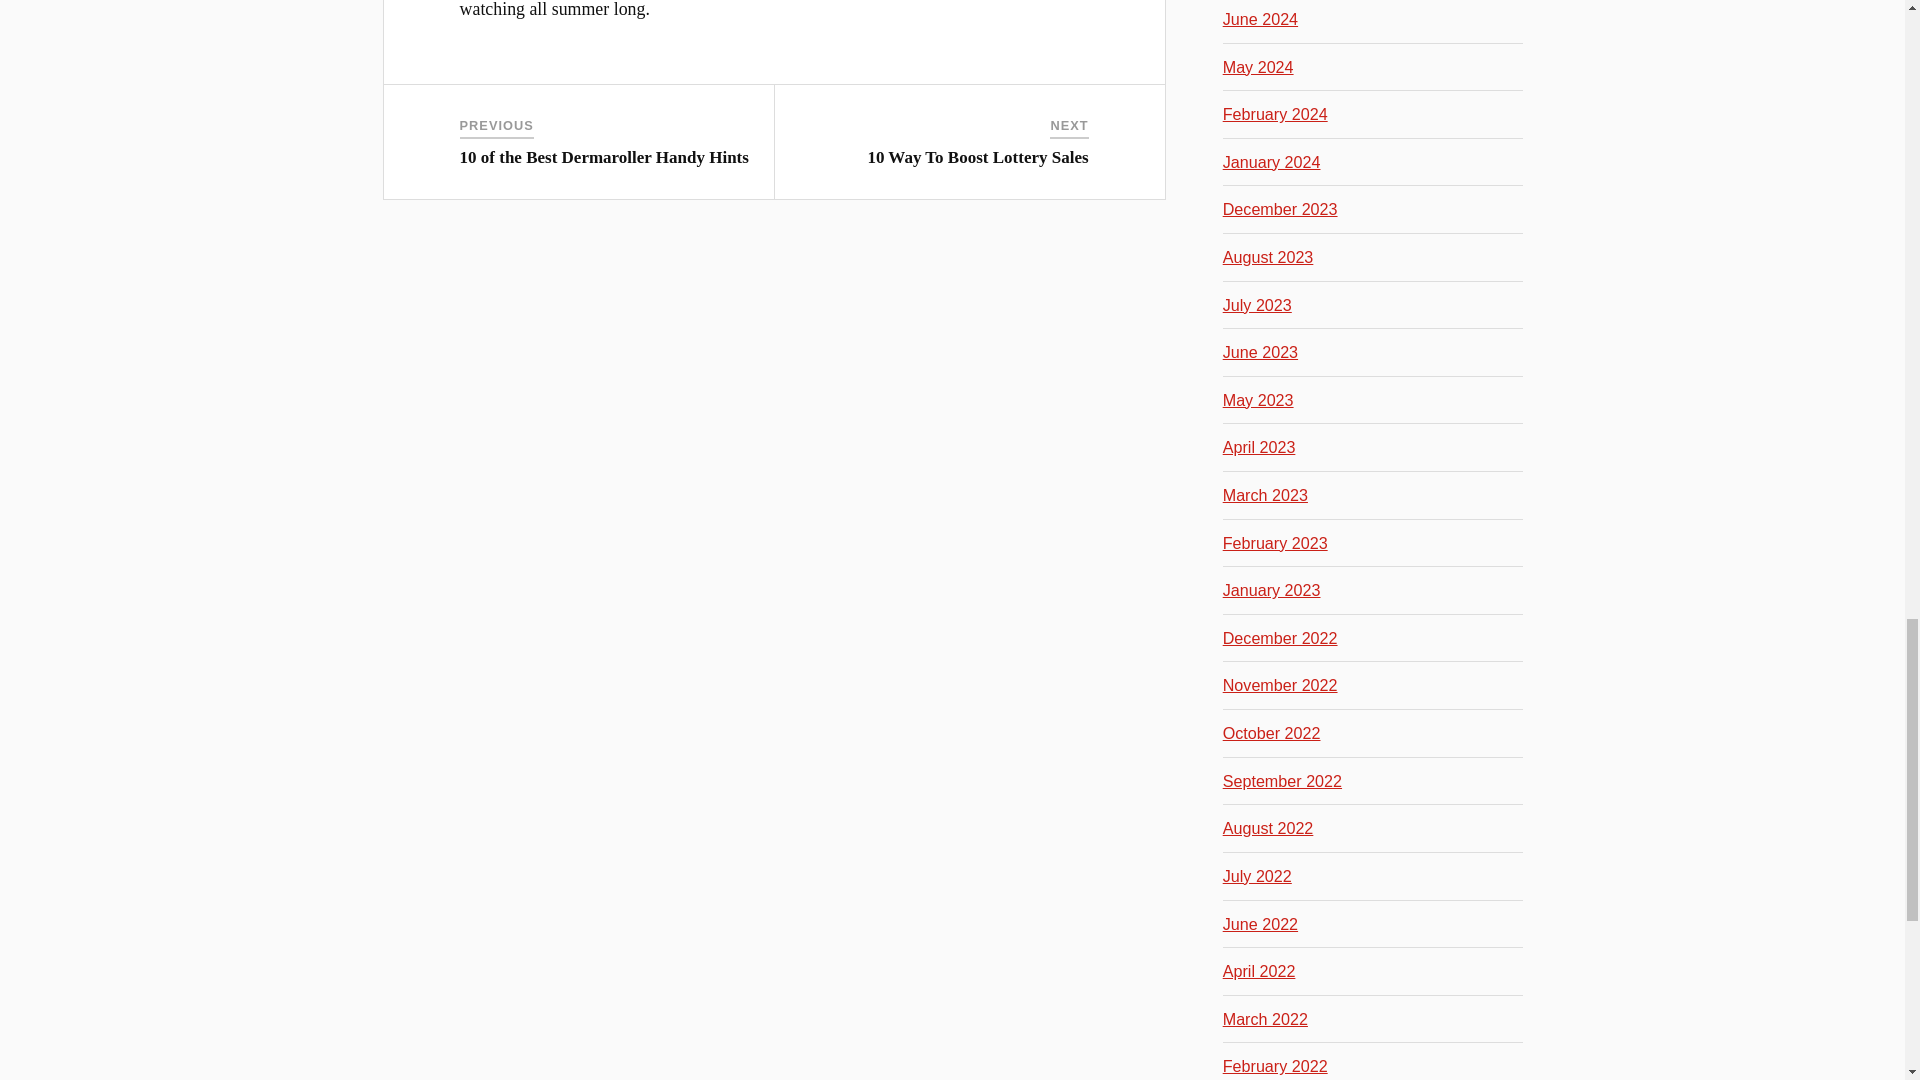 This screenshot has width=1920, height=1080. What do you see at coordinates (1260, 352) in the screenshot?
I see `June 2023` at bounding box center [1260, 352].